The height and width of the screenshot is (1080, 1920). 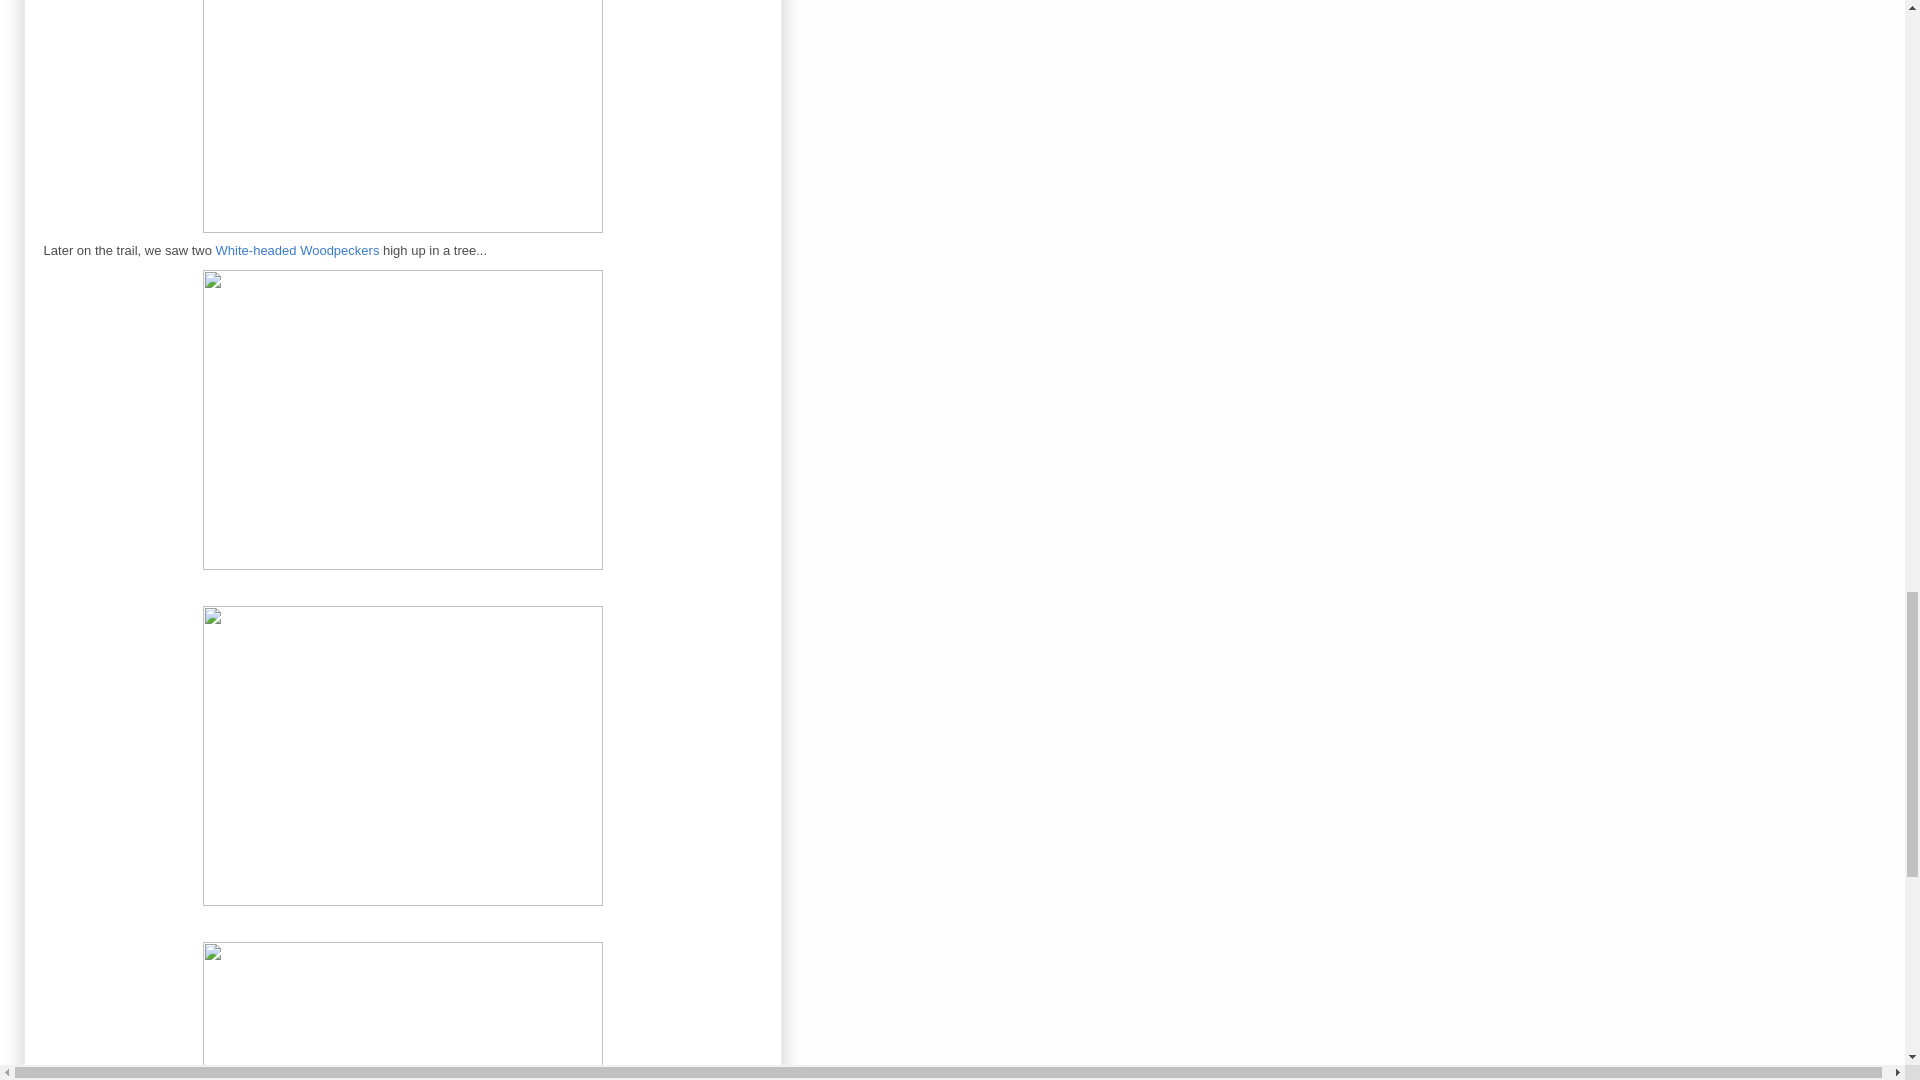 What do you see at coordinates (402, 420) in the screenshot?
I see `birds at Lassen Volcanic National Park California` at bounding box center [402, 420].